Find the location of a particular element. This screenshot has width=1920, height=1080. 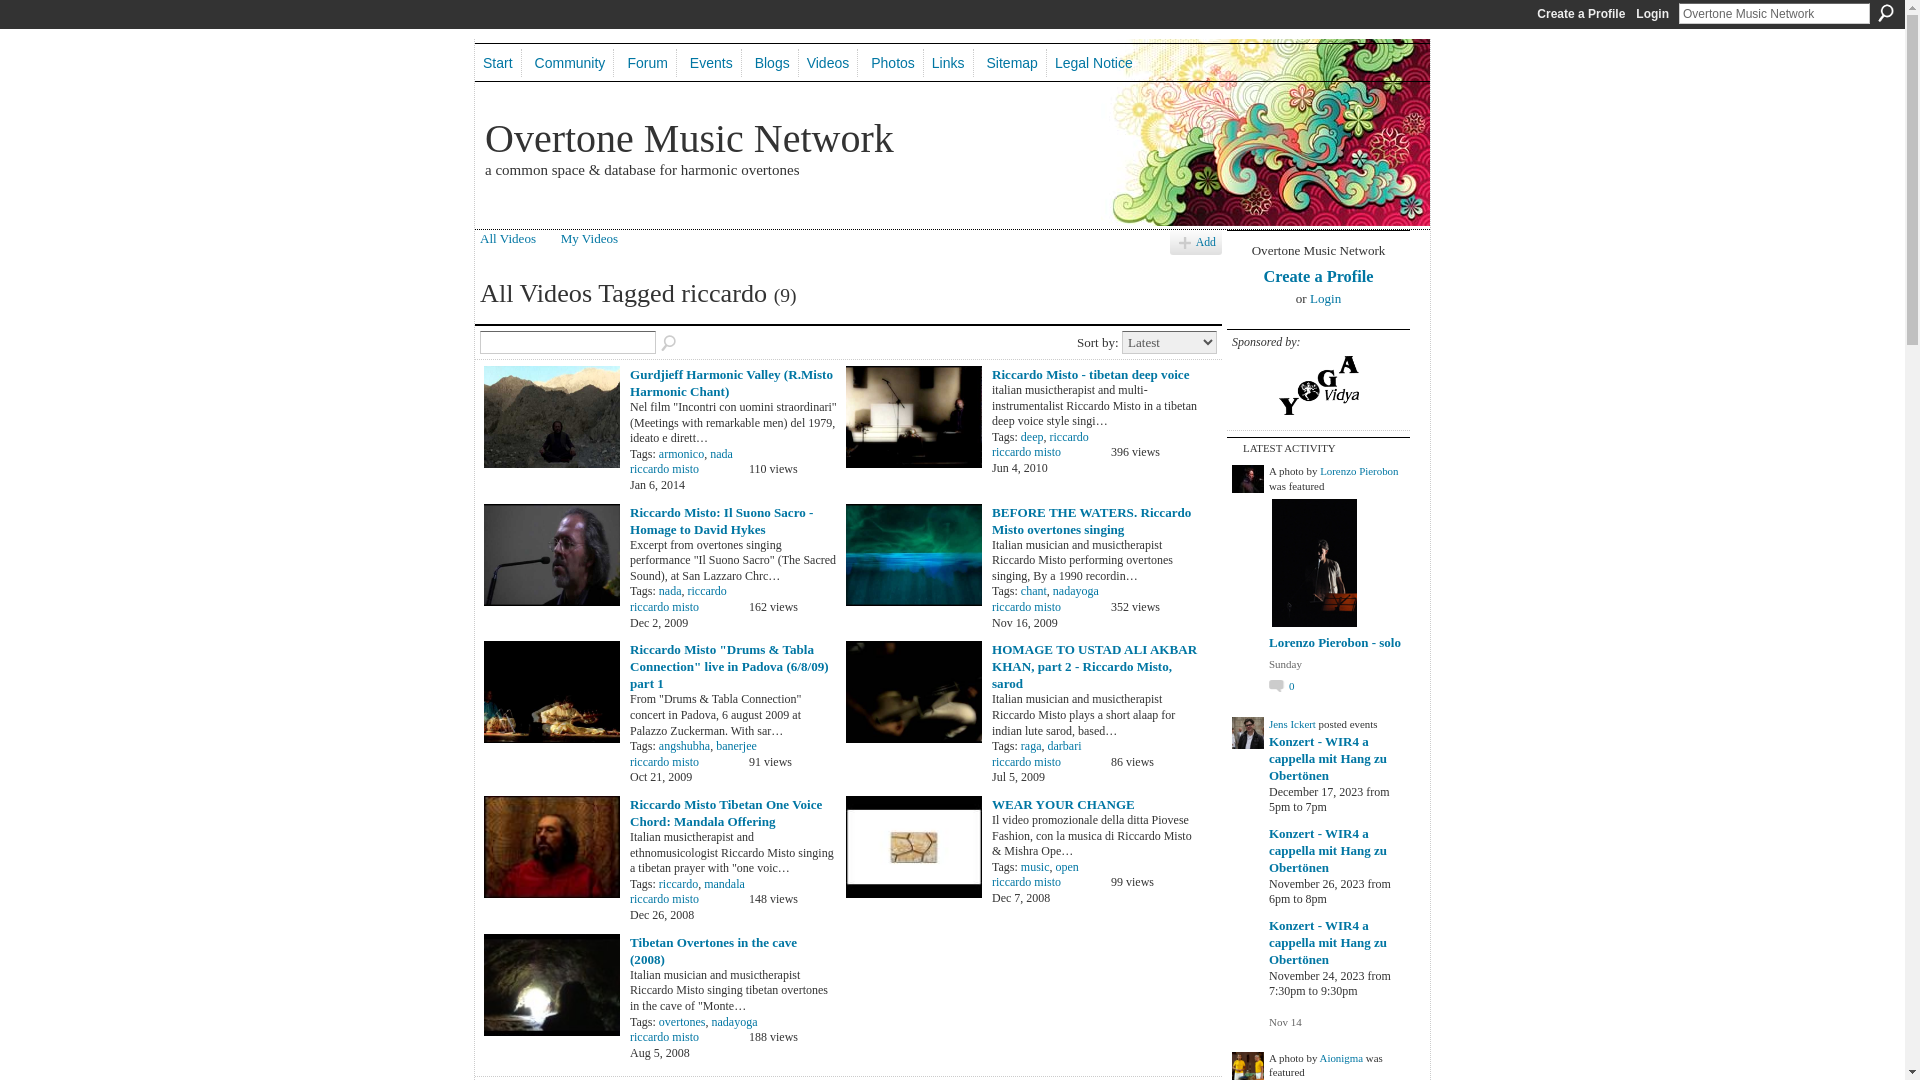

riccardo misto is located at coordinates (664, 469).